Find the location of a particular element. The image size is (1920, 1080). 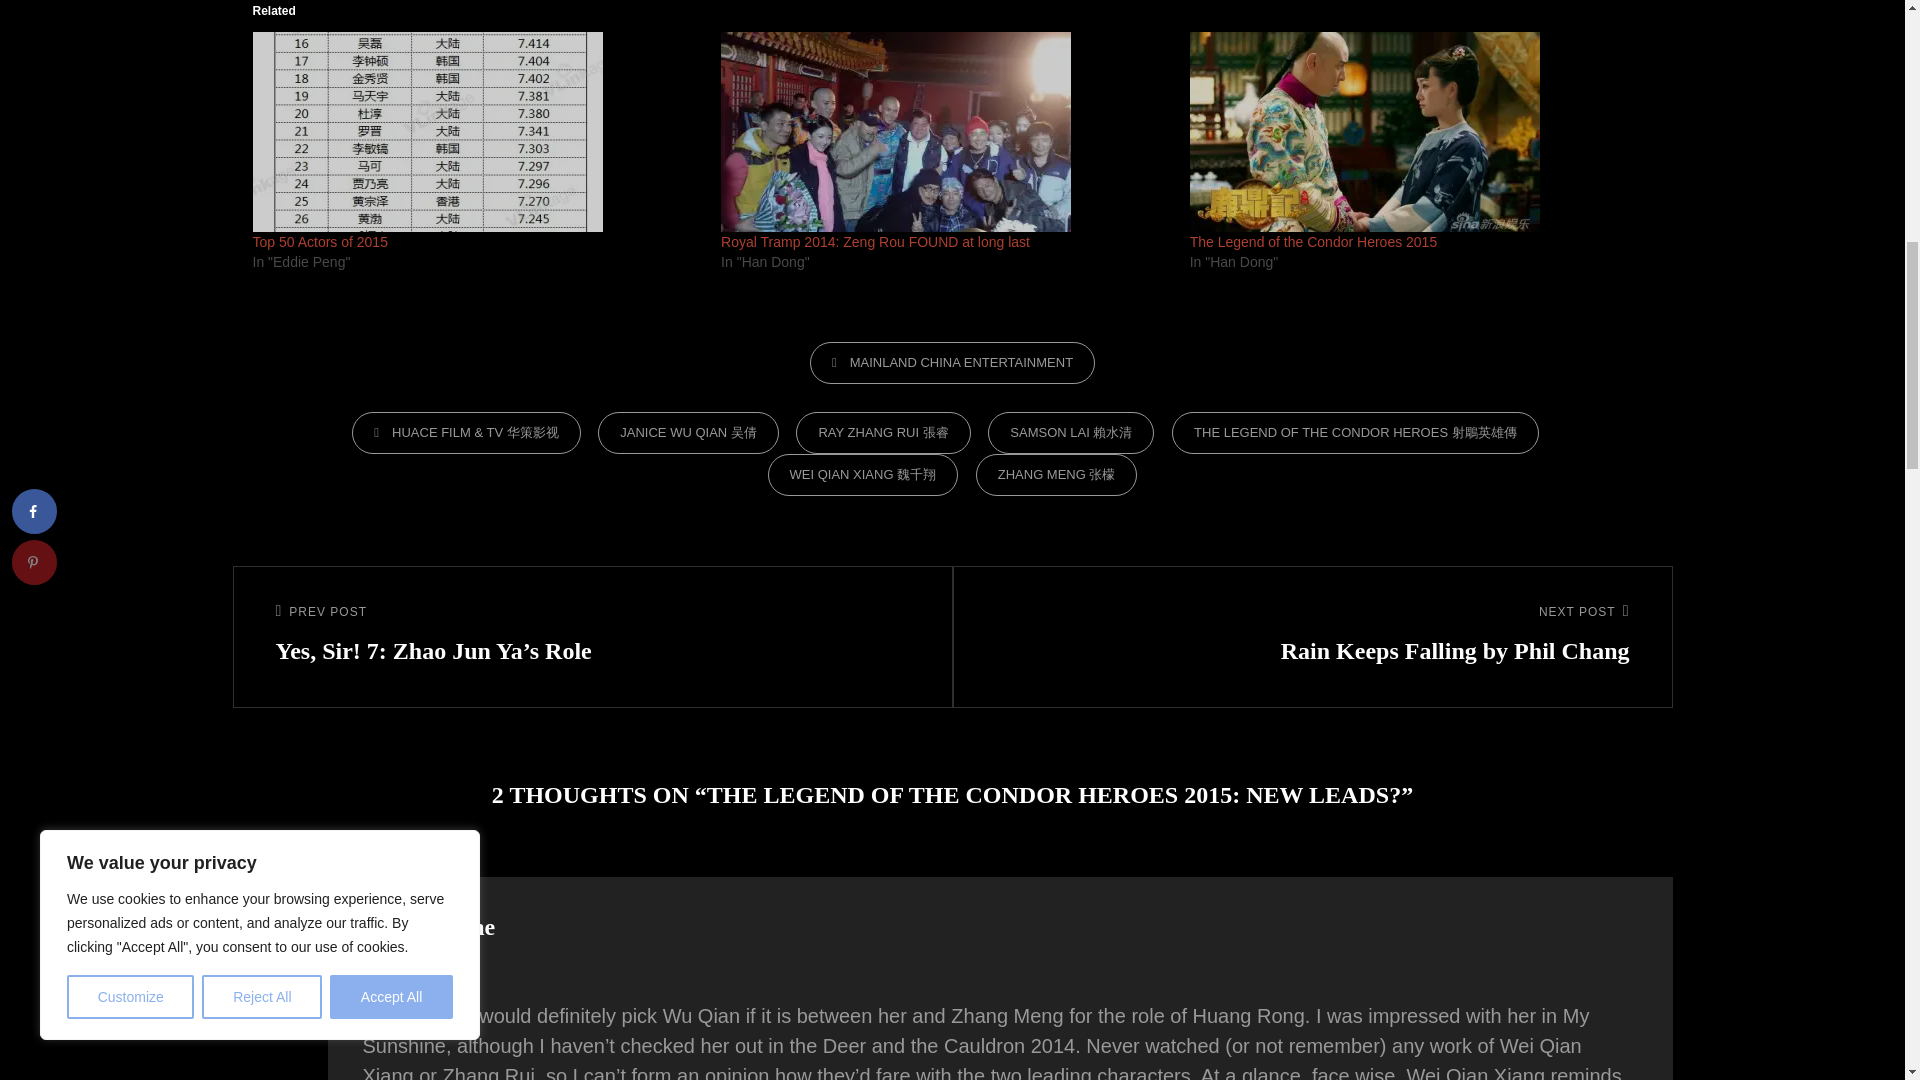

The Legend of the Condor Heroes 2015 is located at coordinates (1314, 242).